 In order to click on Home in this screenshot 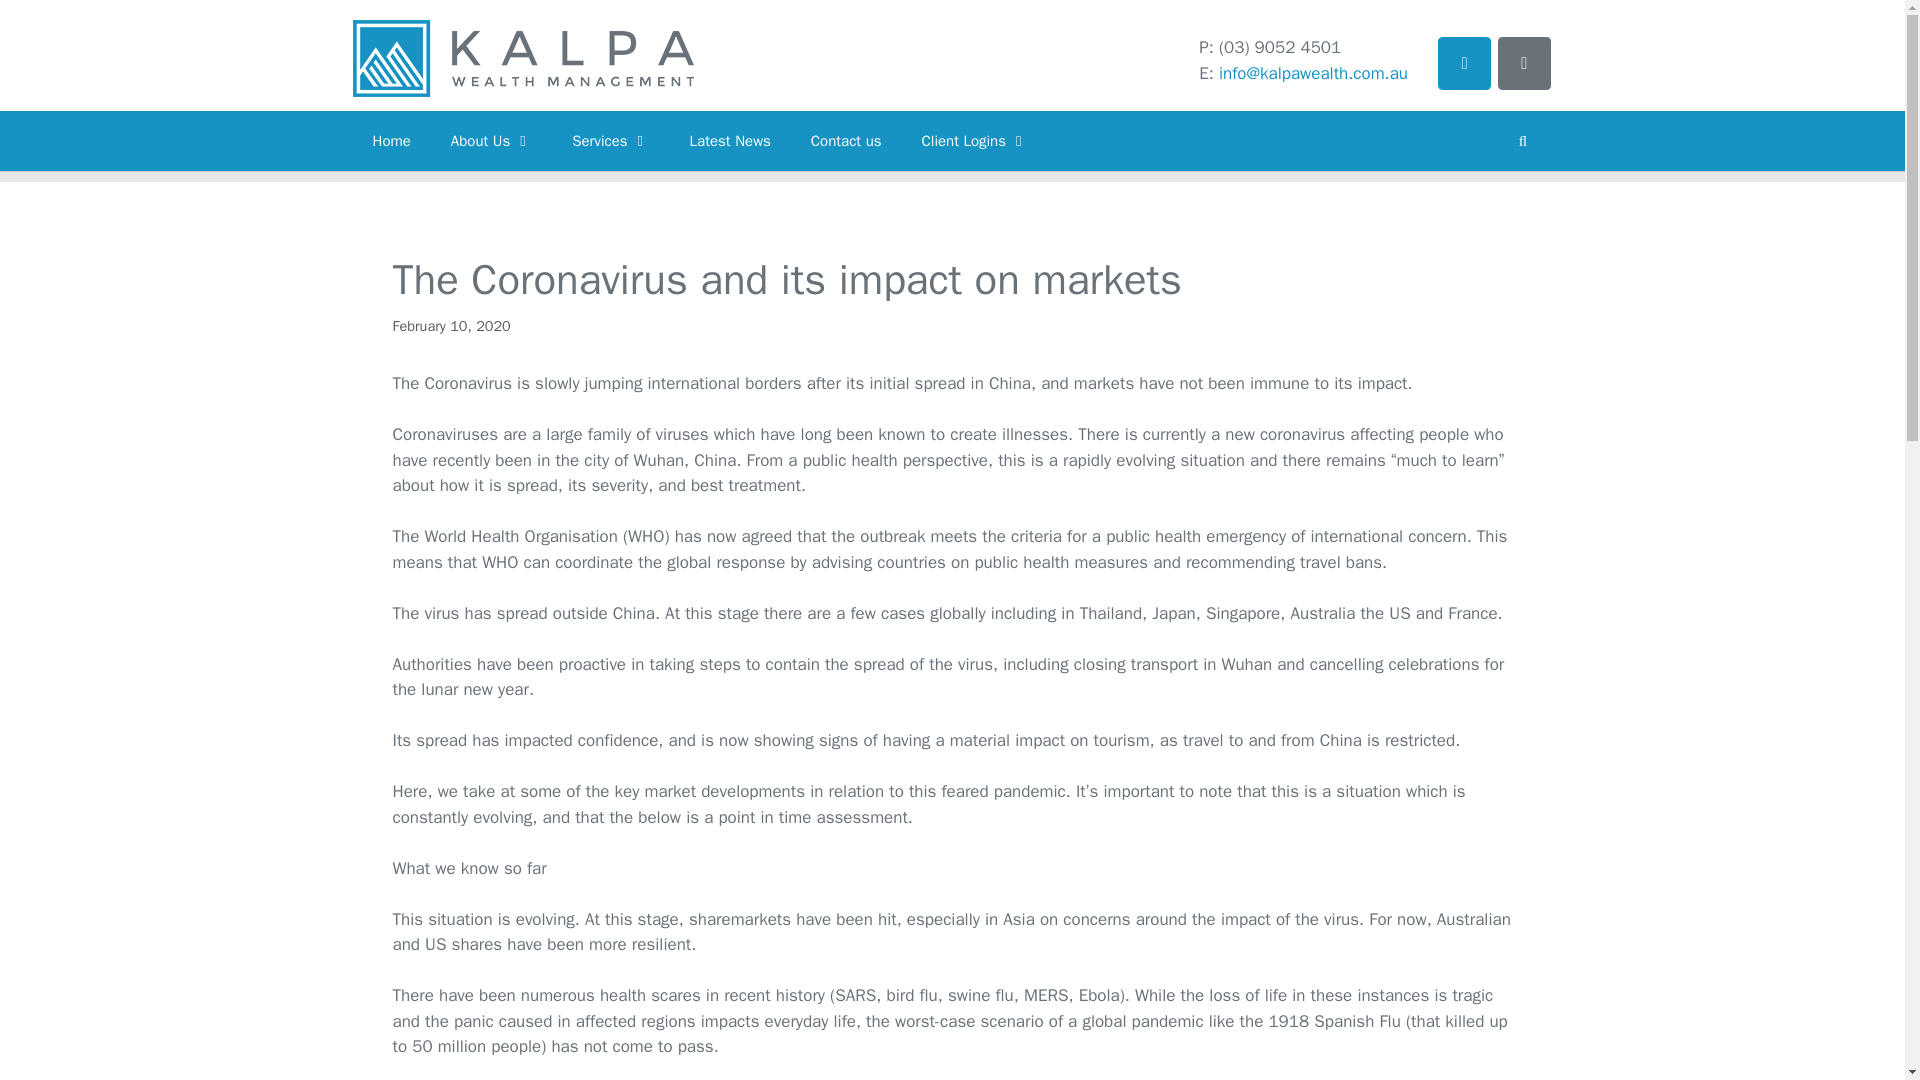, I will do `click(390, 140)`.